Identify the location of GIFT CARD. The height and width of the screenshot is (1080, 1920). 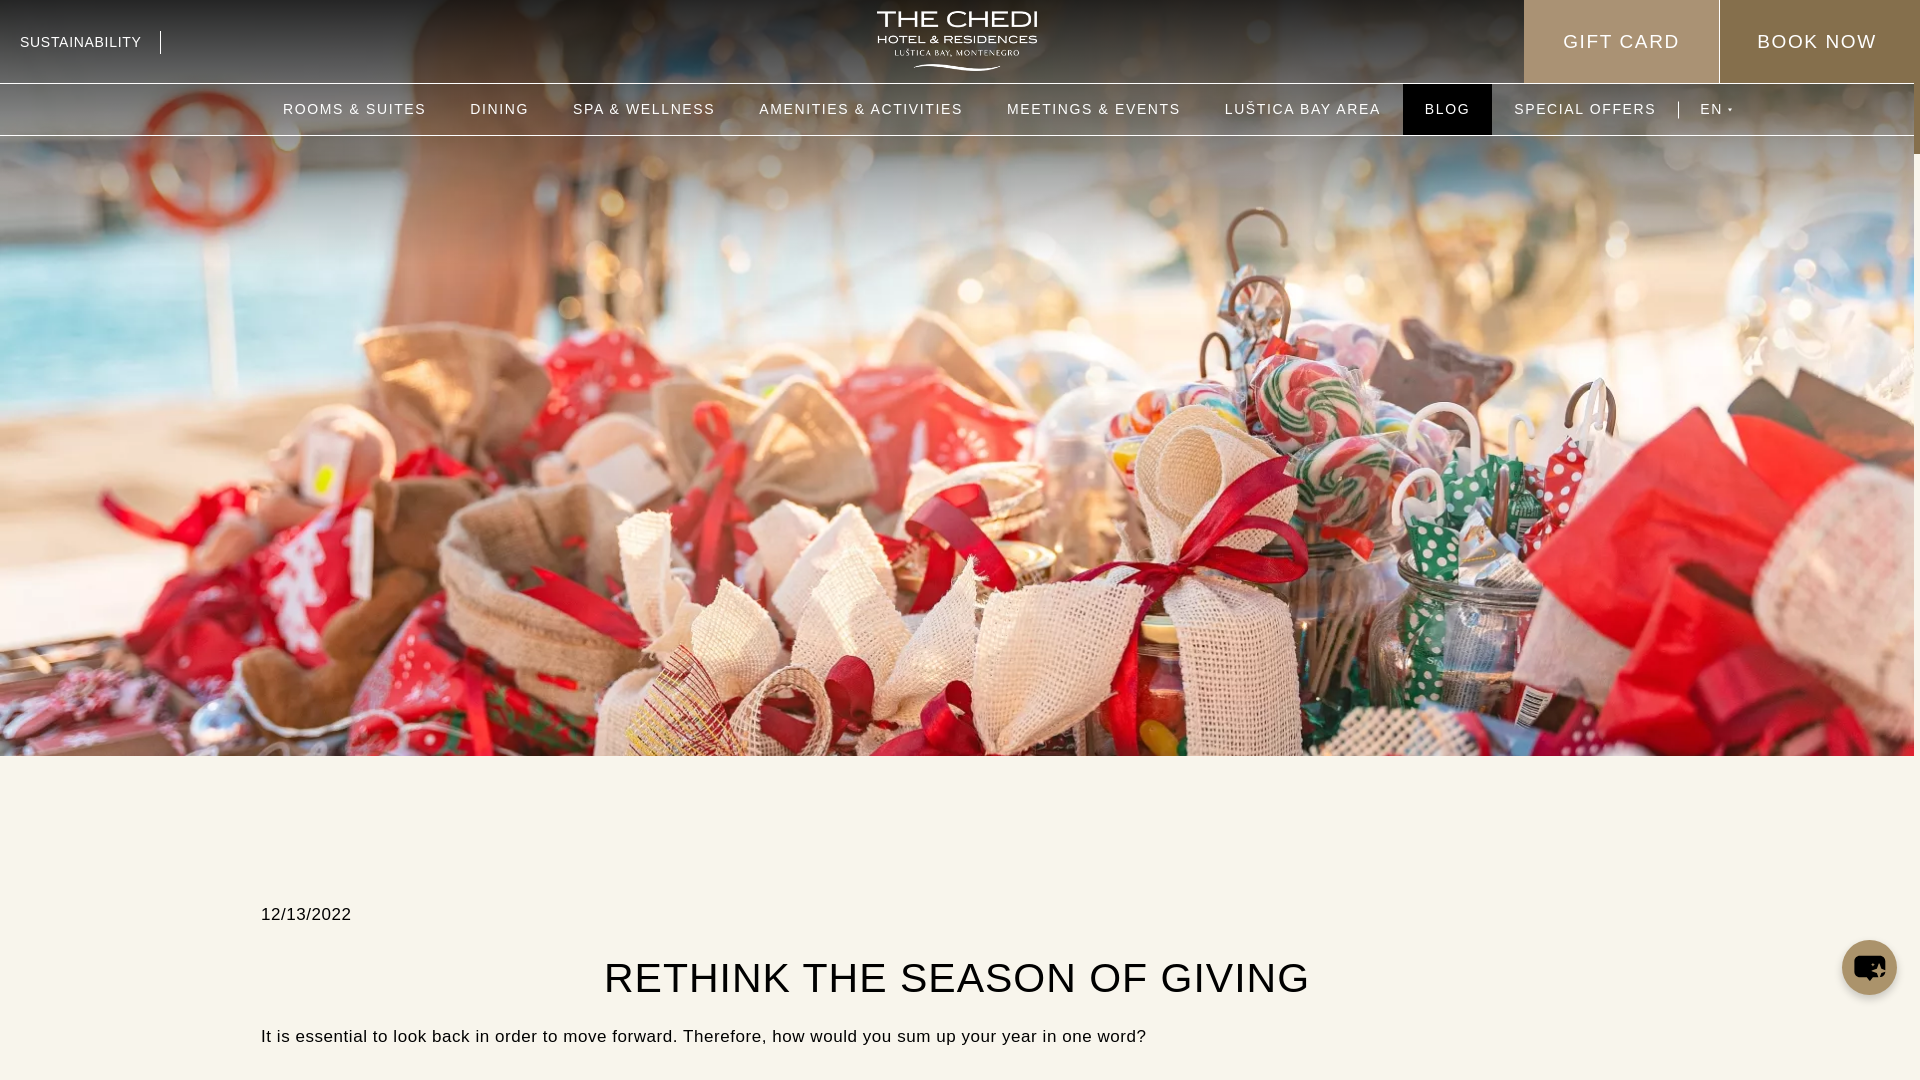
(1621, 42).